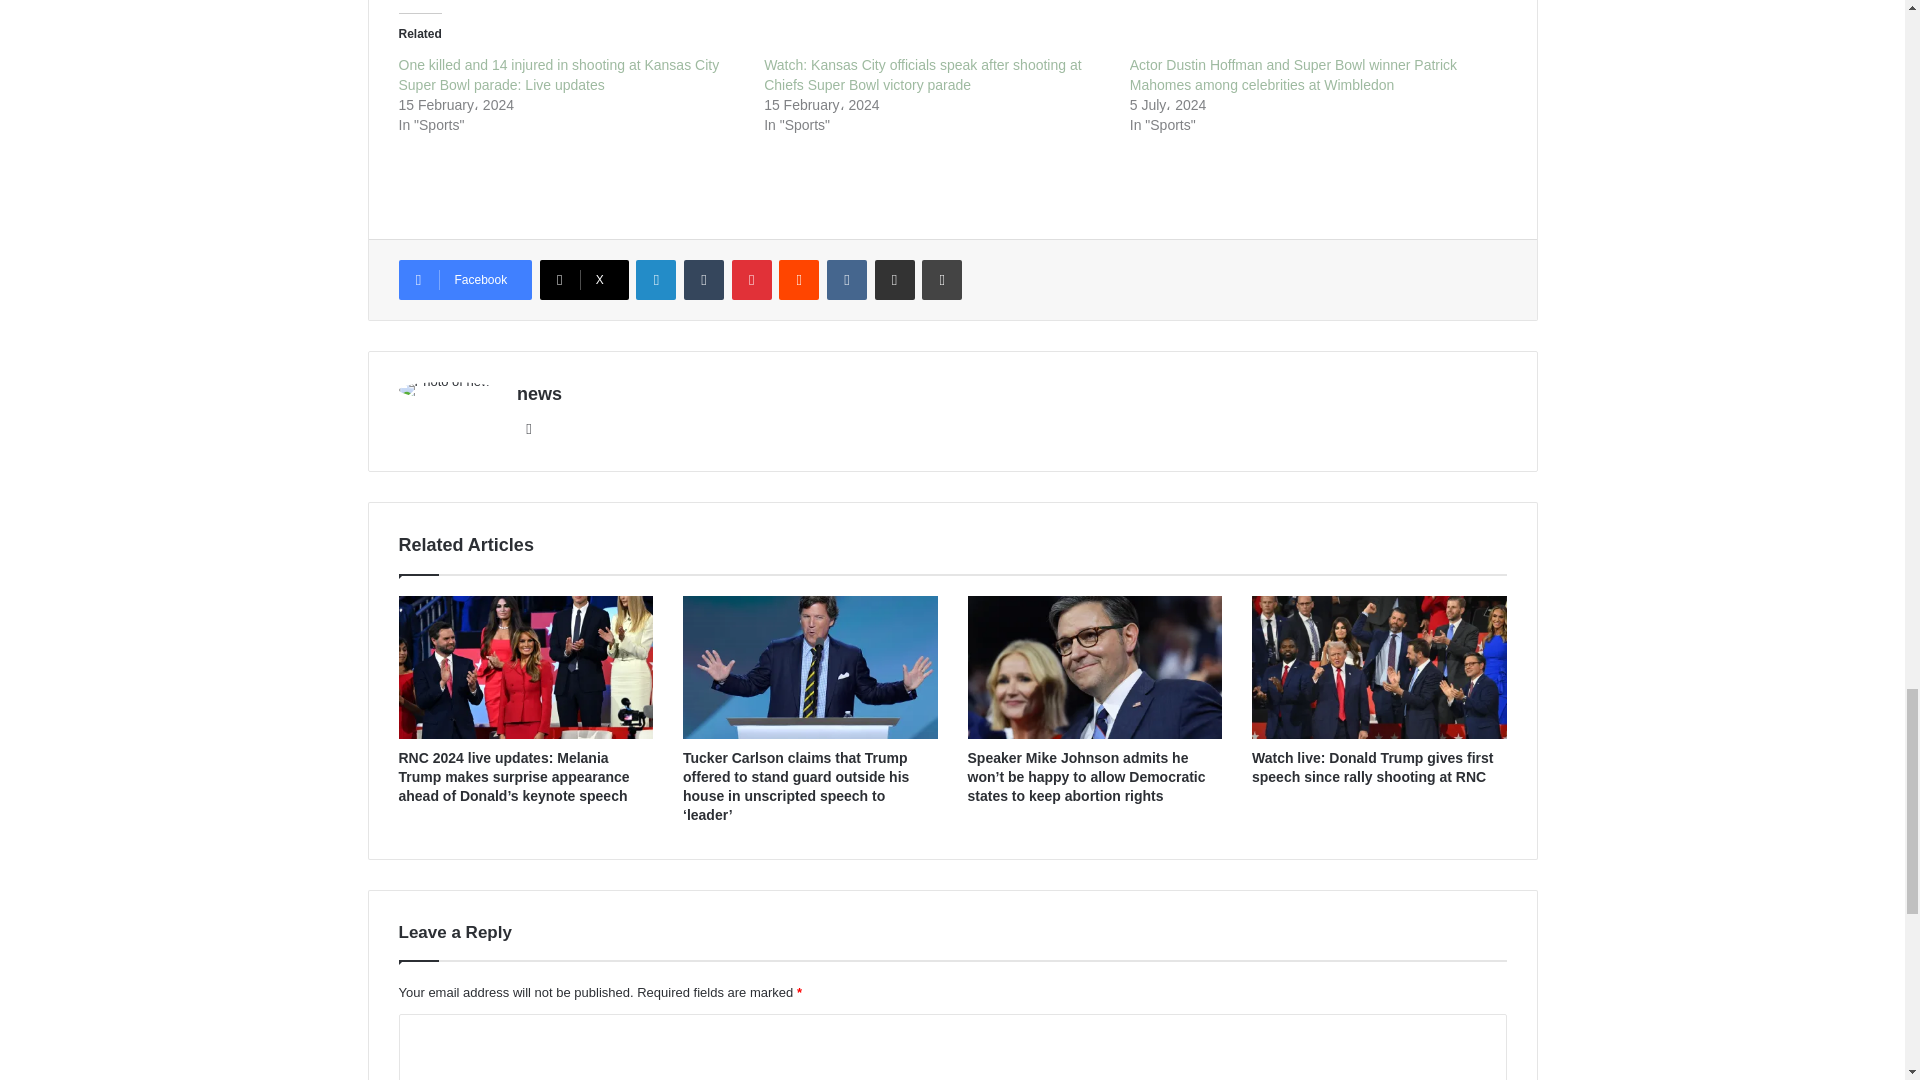 The image size is (1920, 1080). I want to click on X, so click(584, 280).